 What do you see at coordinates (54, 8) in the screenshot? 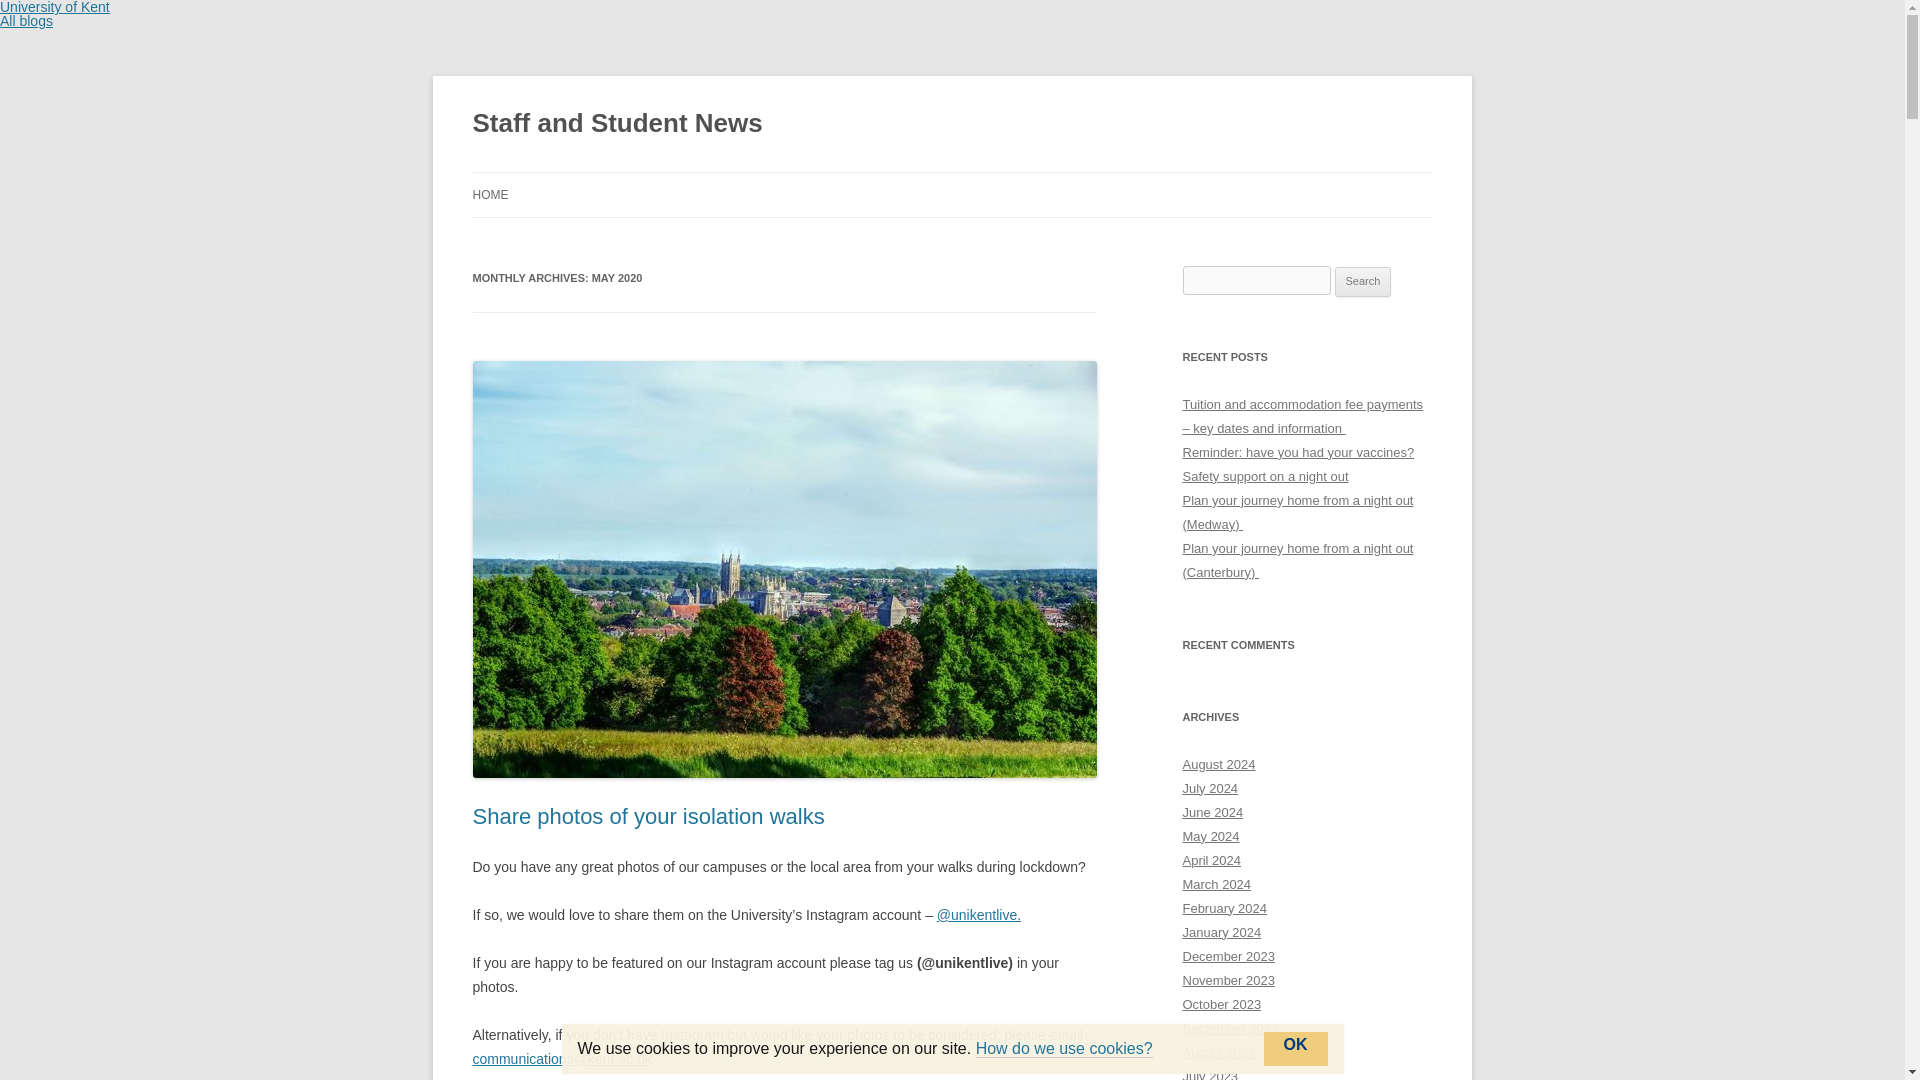
I see `University of Kent website homepage` at bounding box center [54, 8].